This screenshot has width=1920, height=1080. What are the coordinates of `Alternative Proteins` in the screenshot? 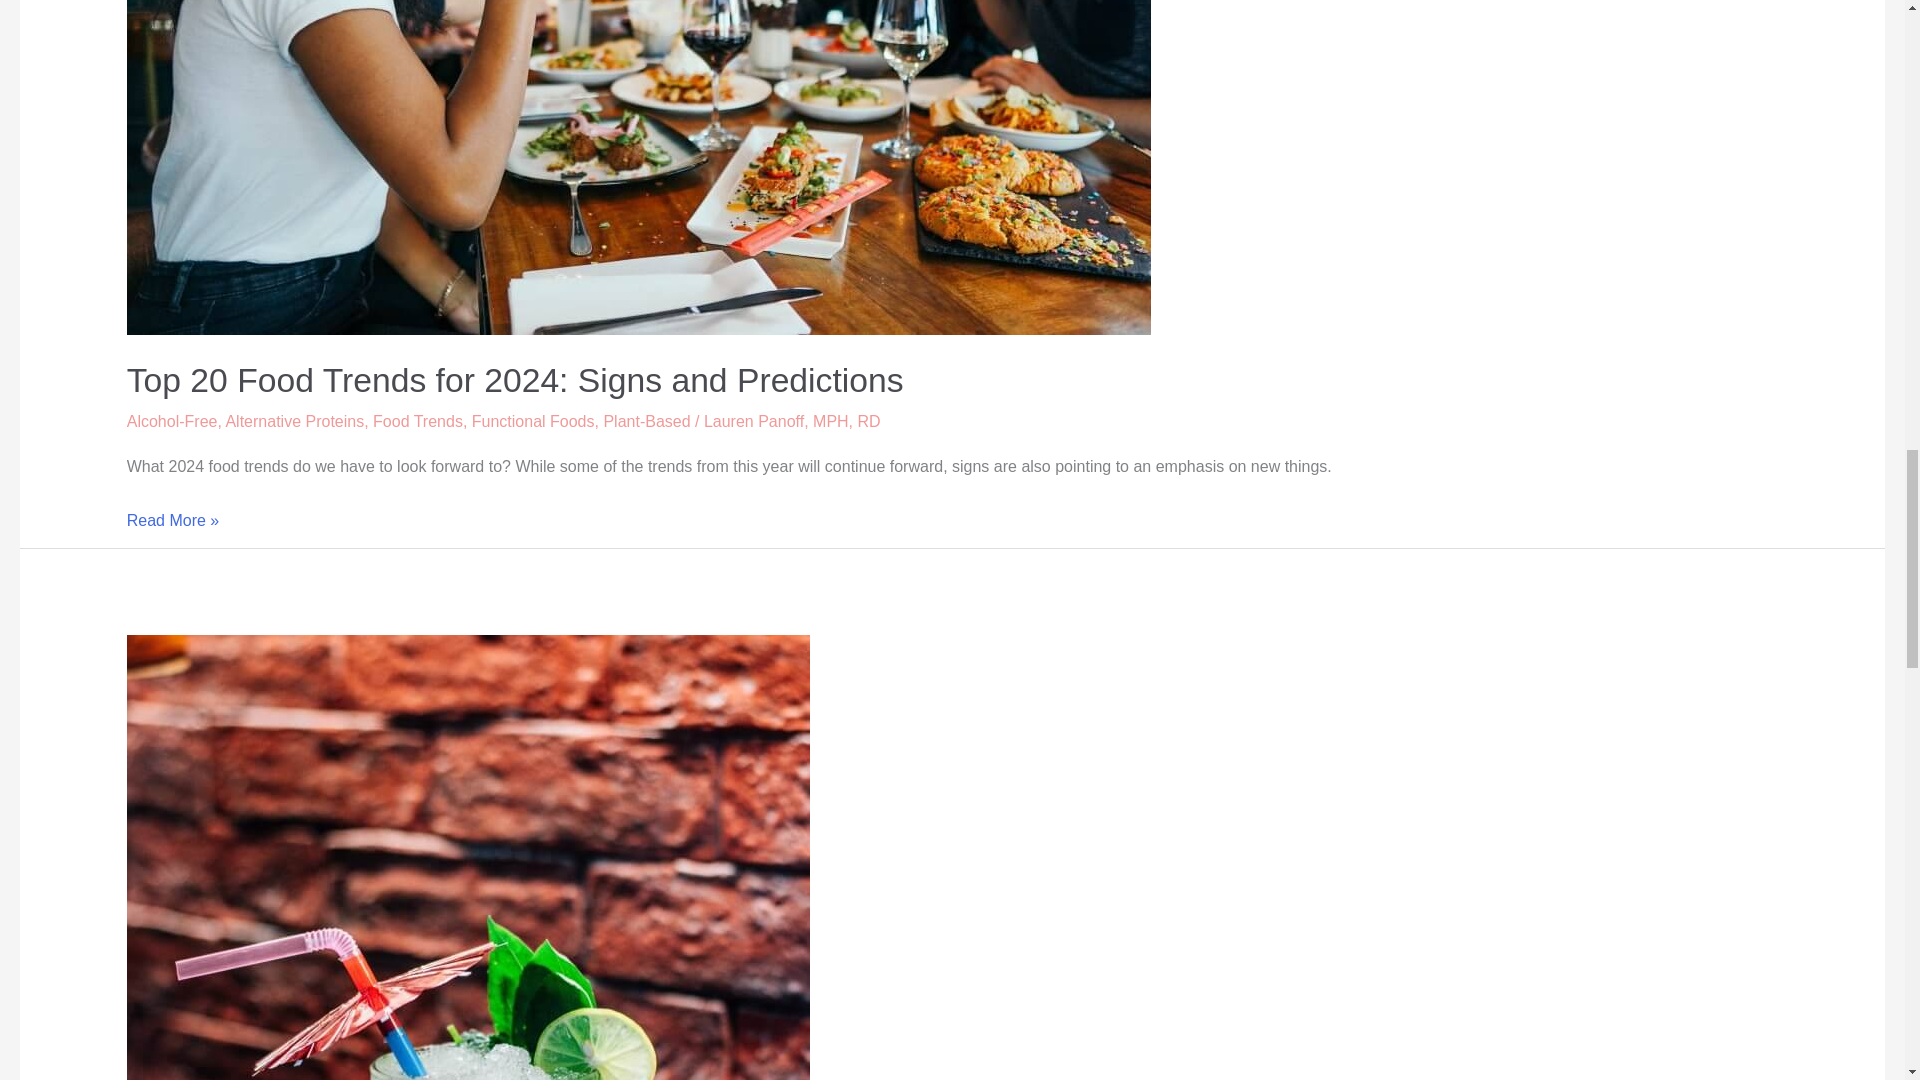 It's located at (294, 420).